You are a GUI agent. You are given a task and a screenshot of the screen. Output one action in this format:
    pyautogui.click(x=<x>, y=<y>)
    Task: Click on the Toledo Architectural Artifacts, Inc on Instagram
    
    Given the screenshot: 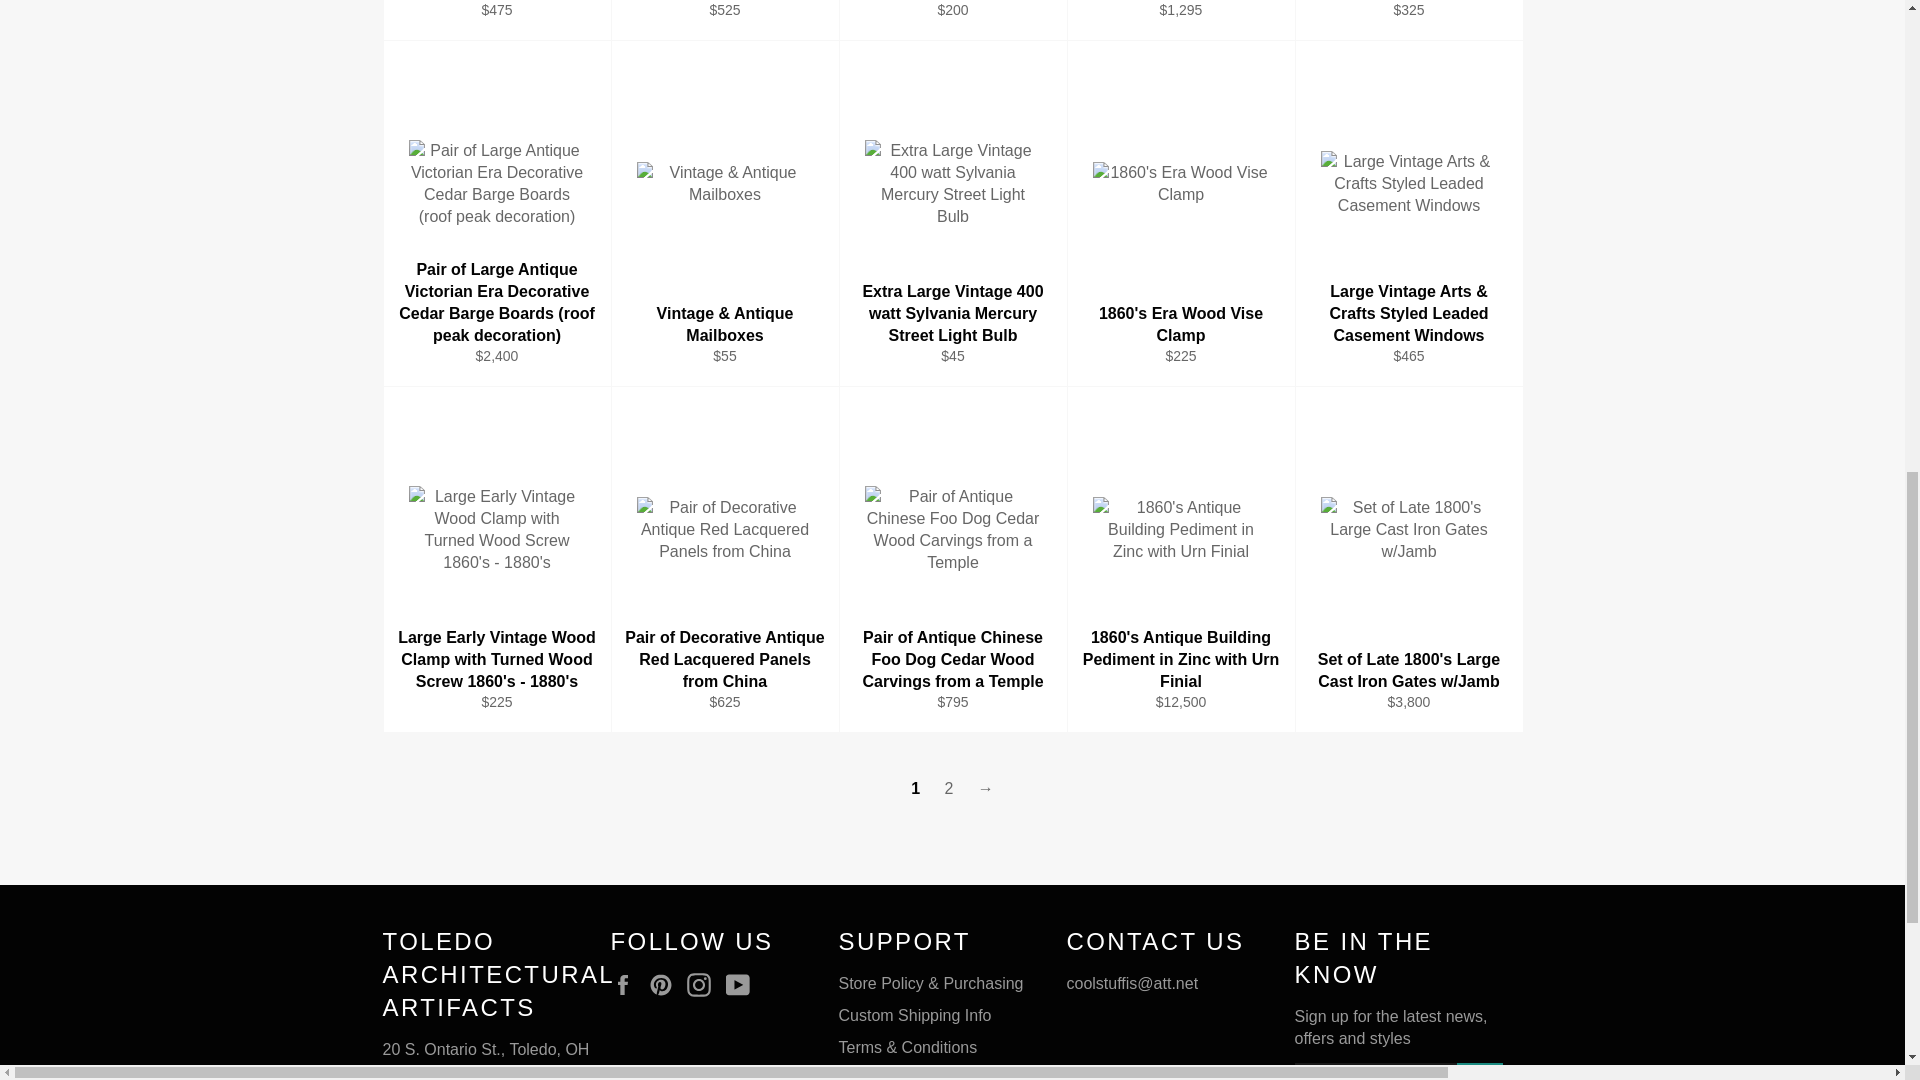 What is the action you would take?
    pyautogui.click(x=704, y=984)
    